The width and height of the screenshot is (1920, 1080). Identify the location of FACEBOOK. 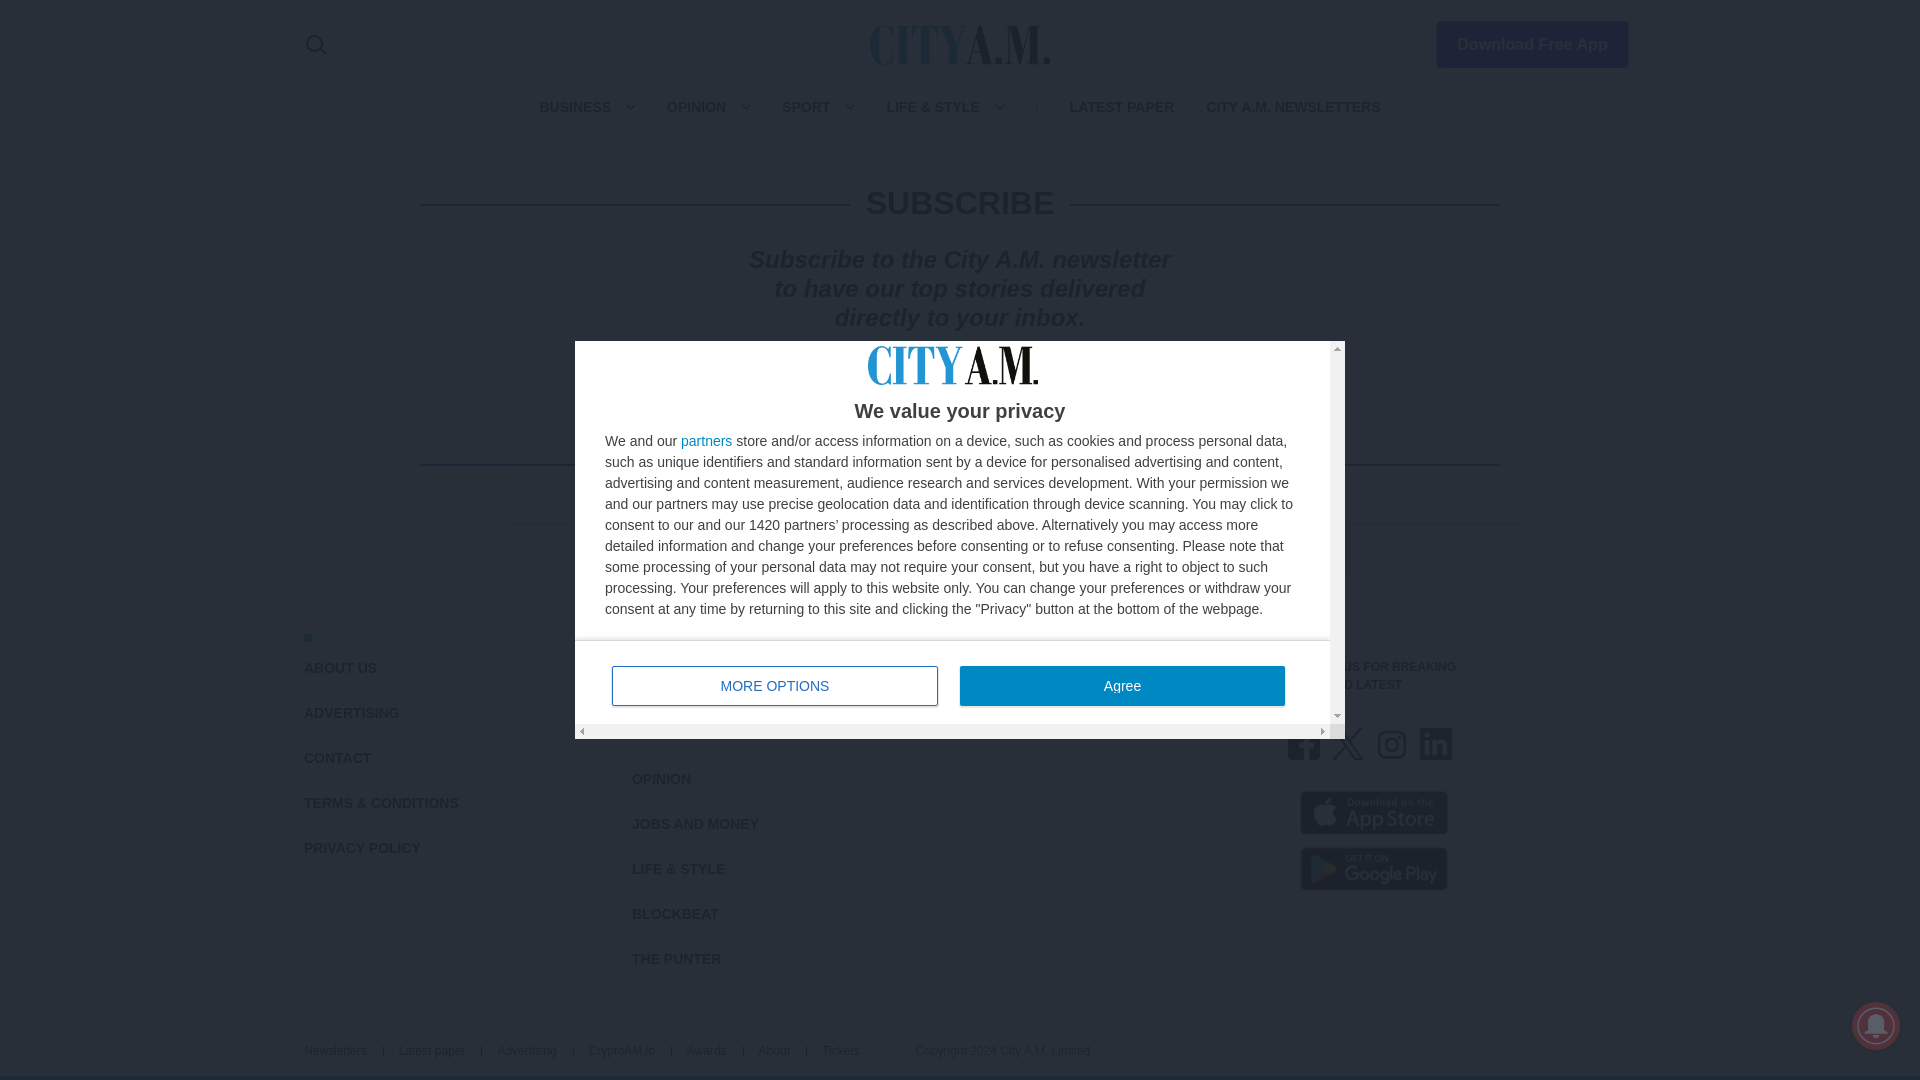
(1304, 744).